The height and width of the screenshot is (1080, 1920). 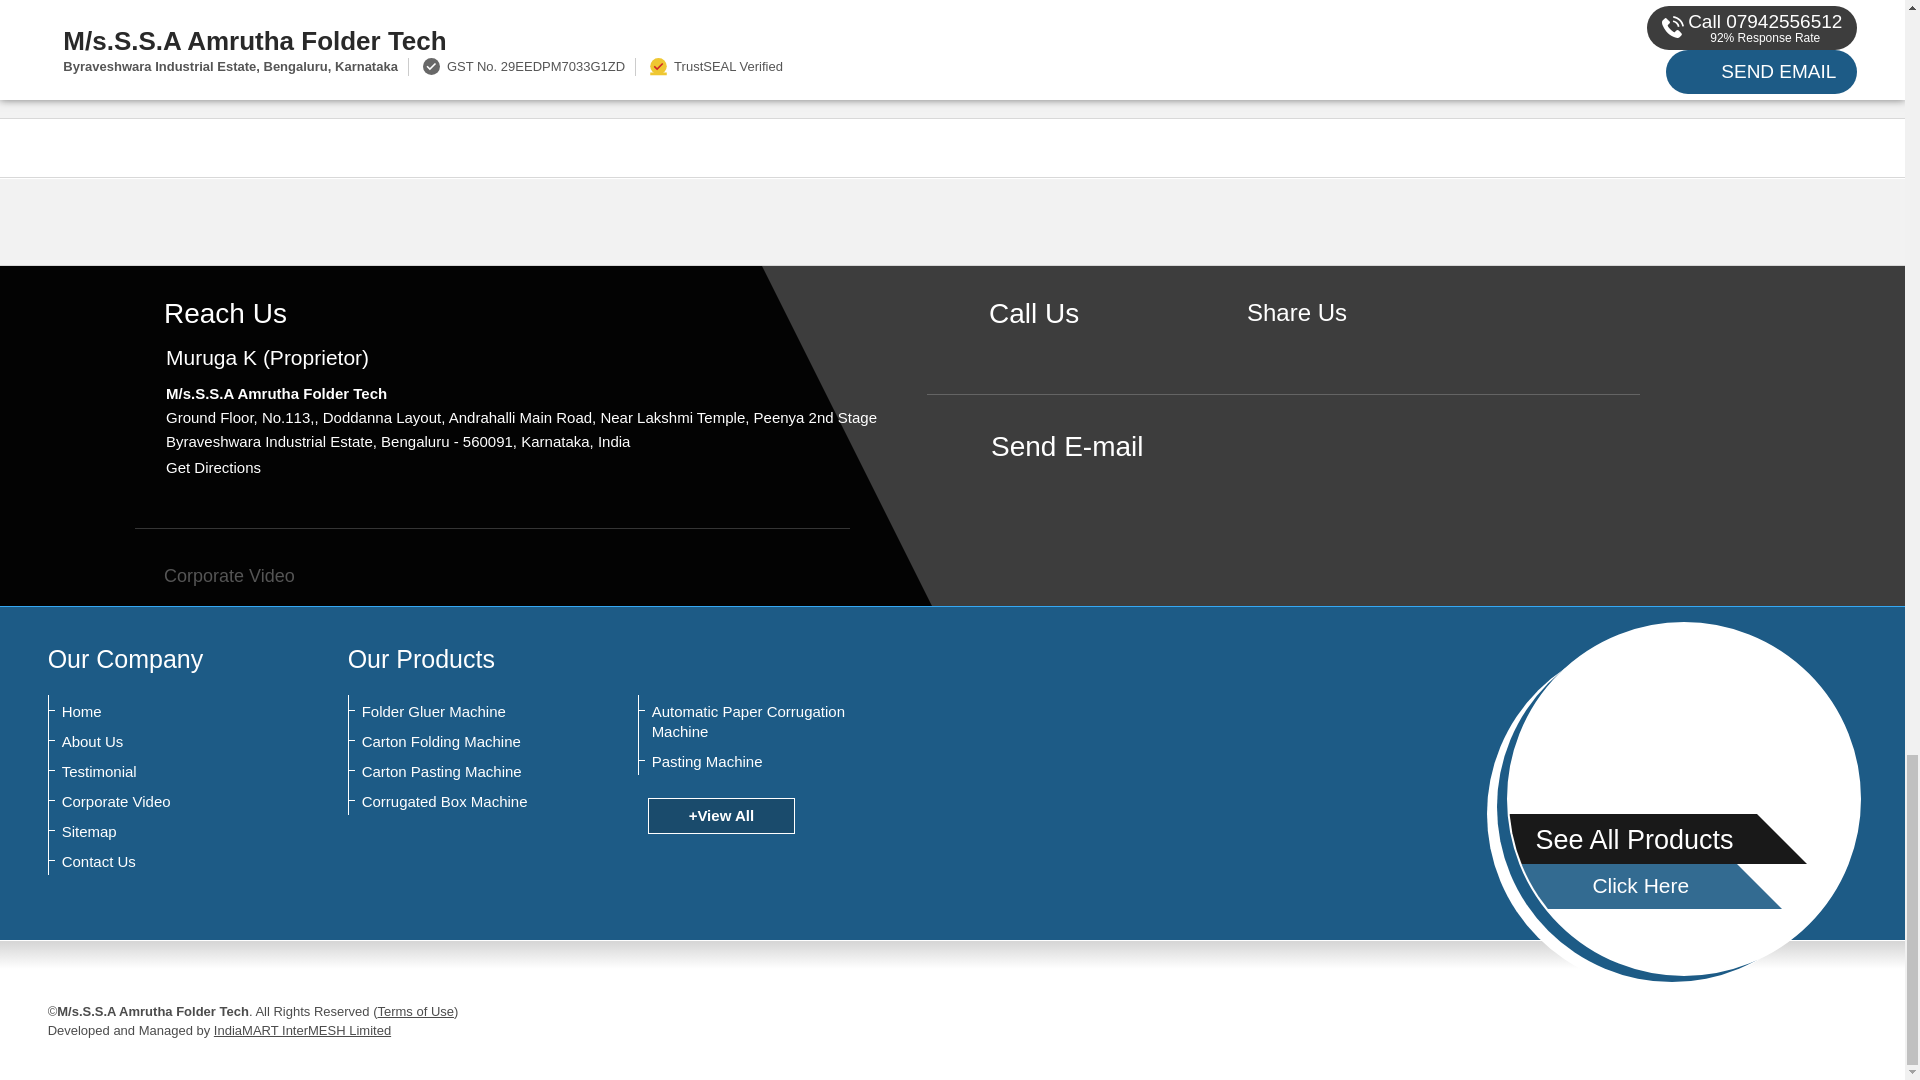 I want to click on Twitter, so click(x=1328, y=346).